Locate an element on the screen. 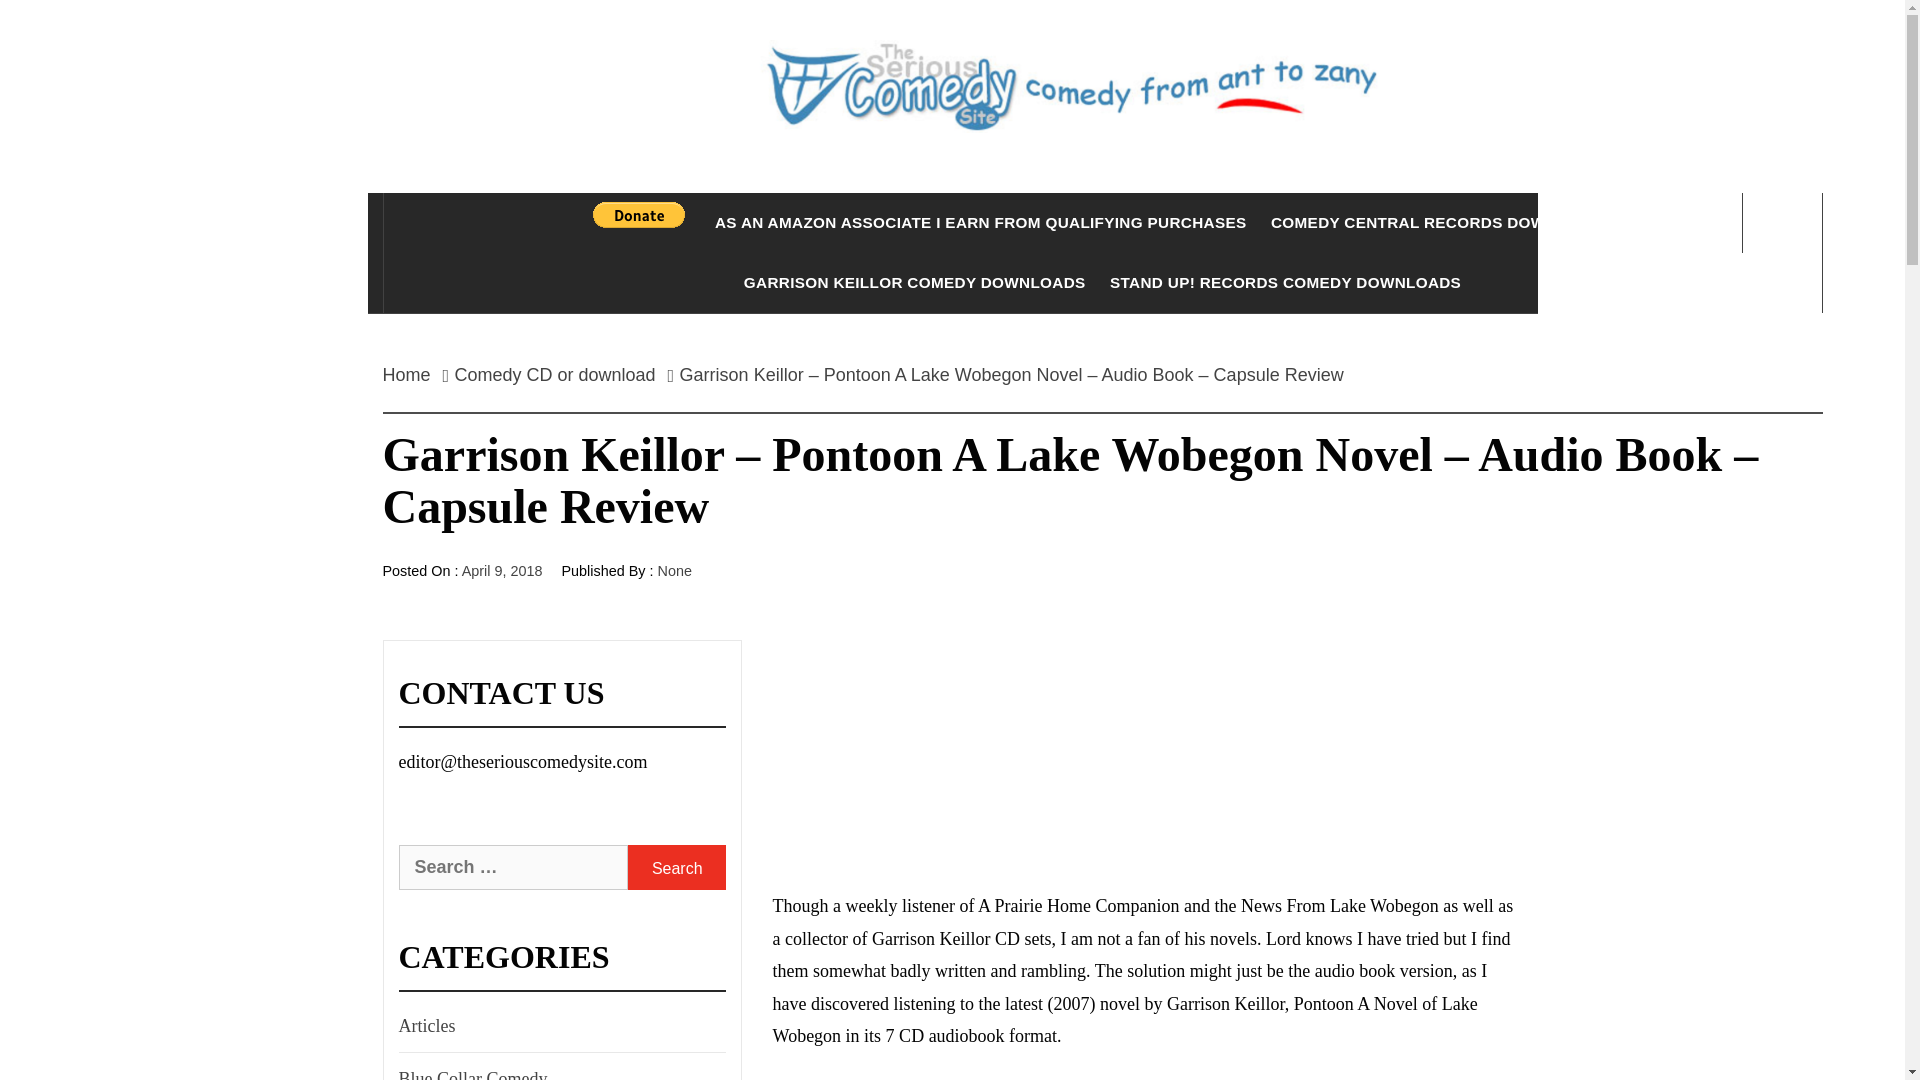  Search is located at coordinates (1052, 50).